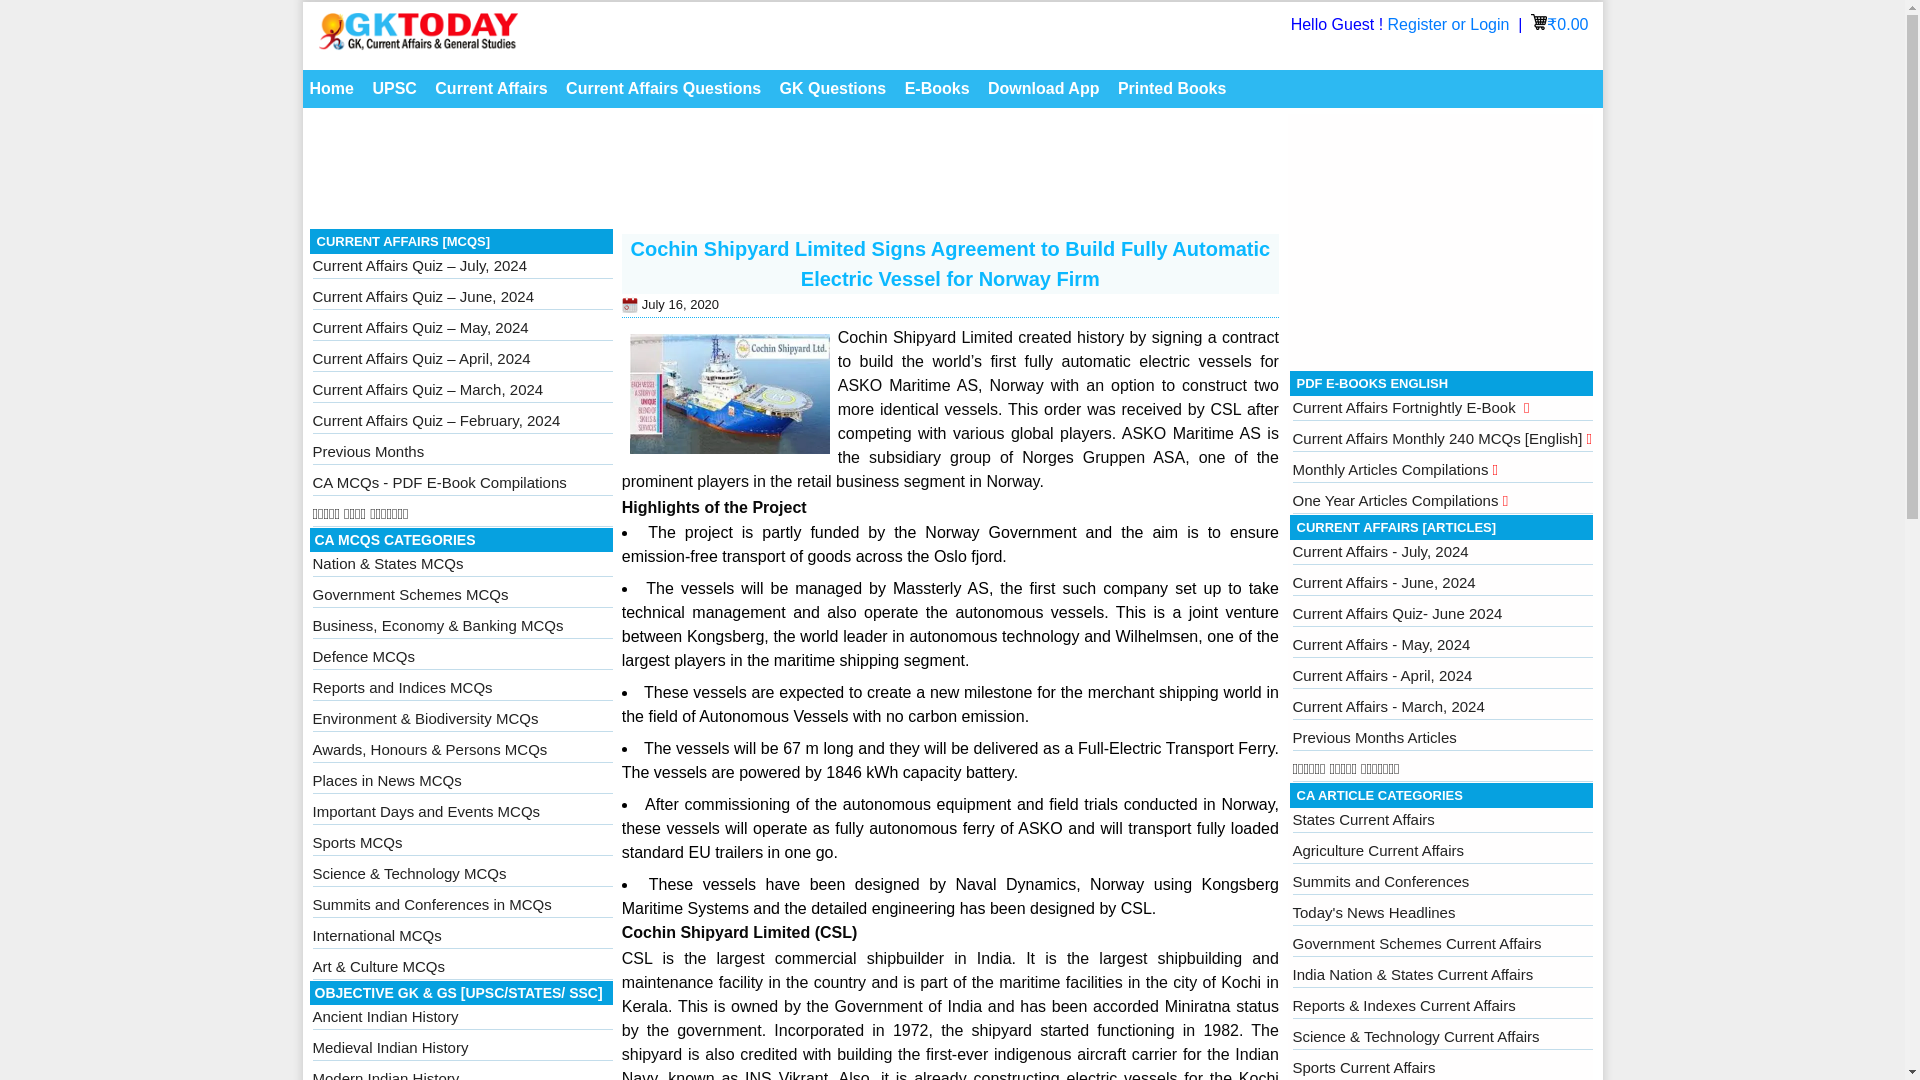 This screenshot has width=1920, height=1080. Describe the element at coordinates (1043, 89) in the screenshot. I see `Download App` at that location.